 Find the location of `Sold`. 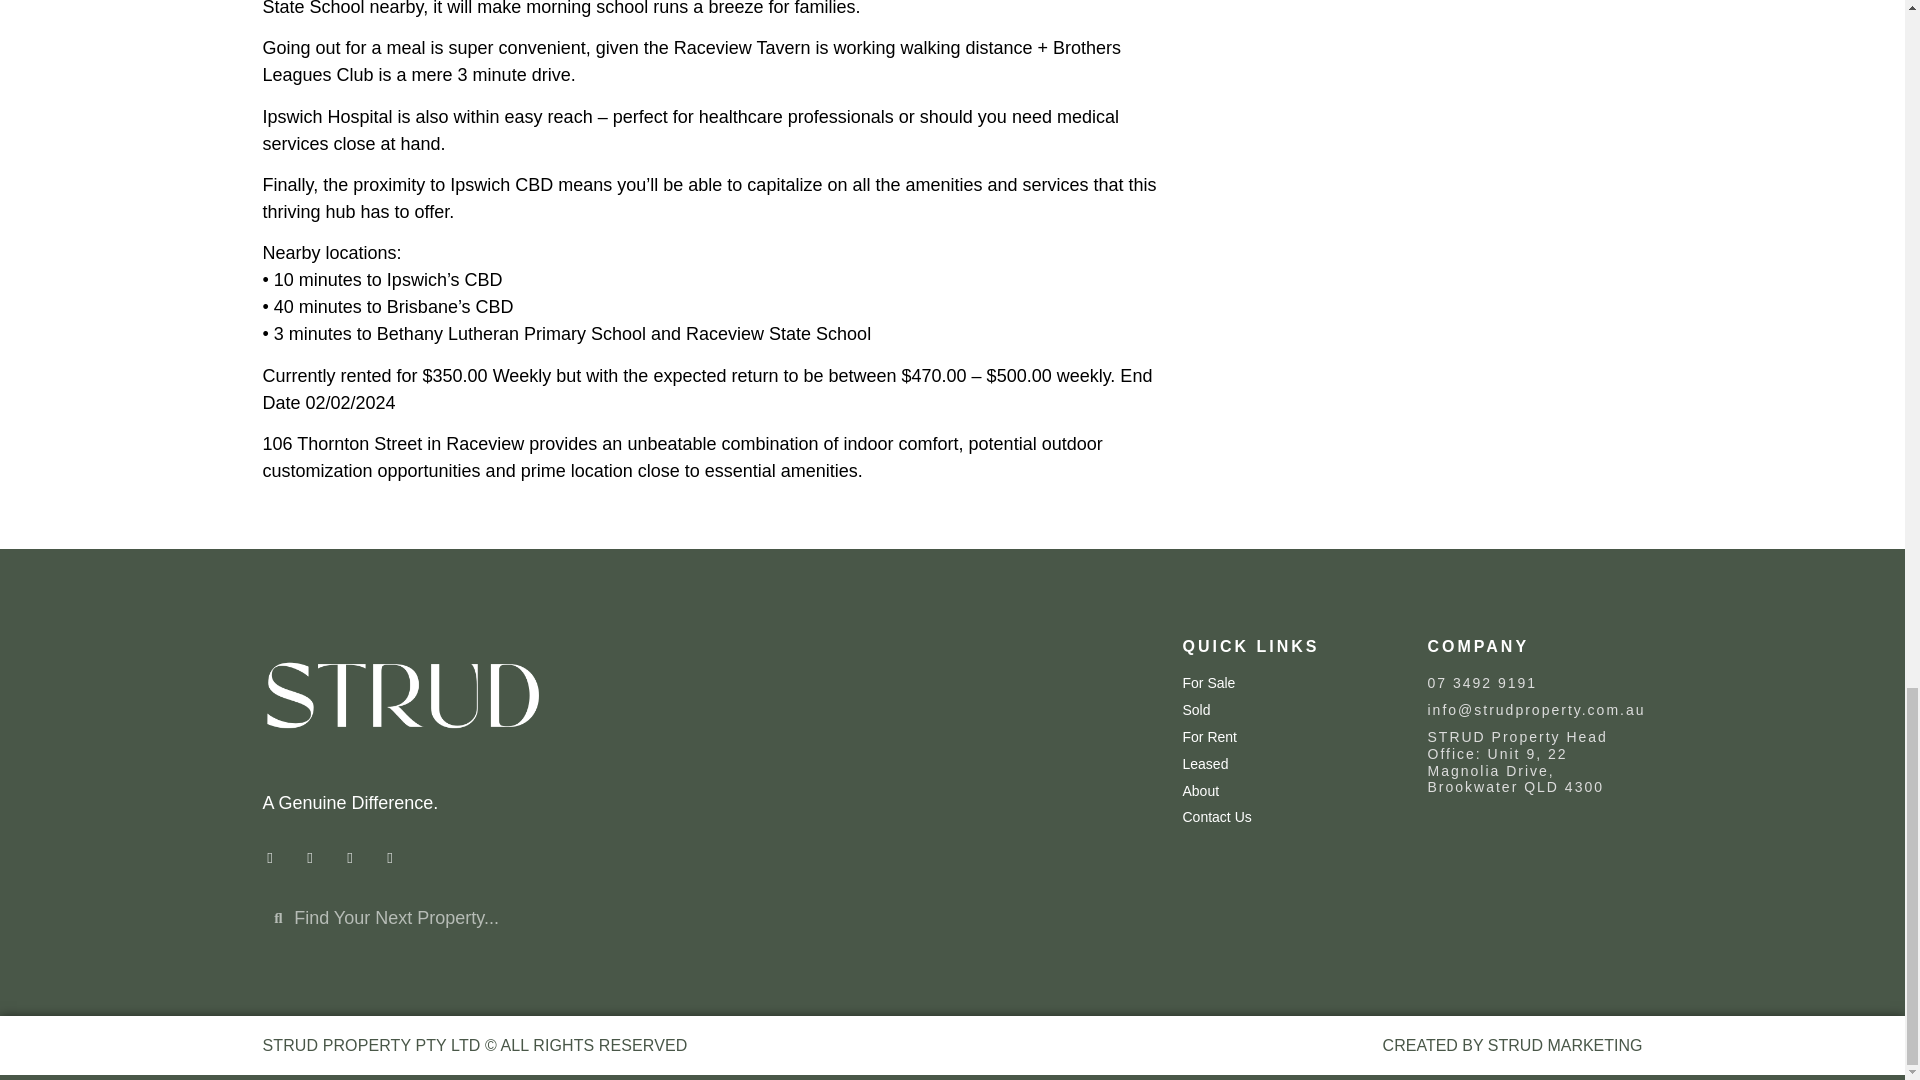

Sold is located at coordinates (1284, 710).